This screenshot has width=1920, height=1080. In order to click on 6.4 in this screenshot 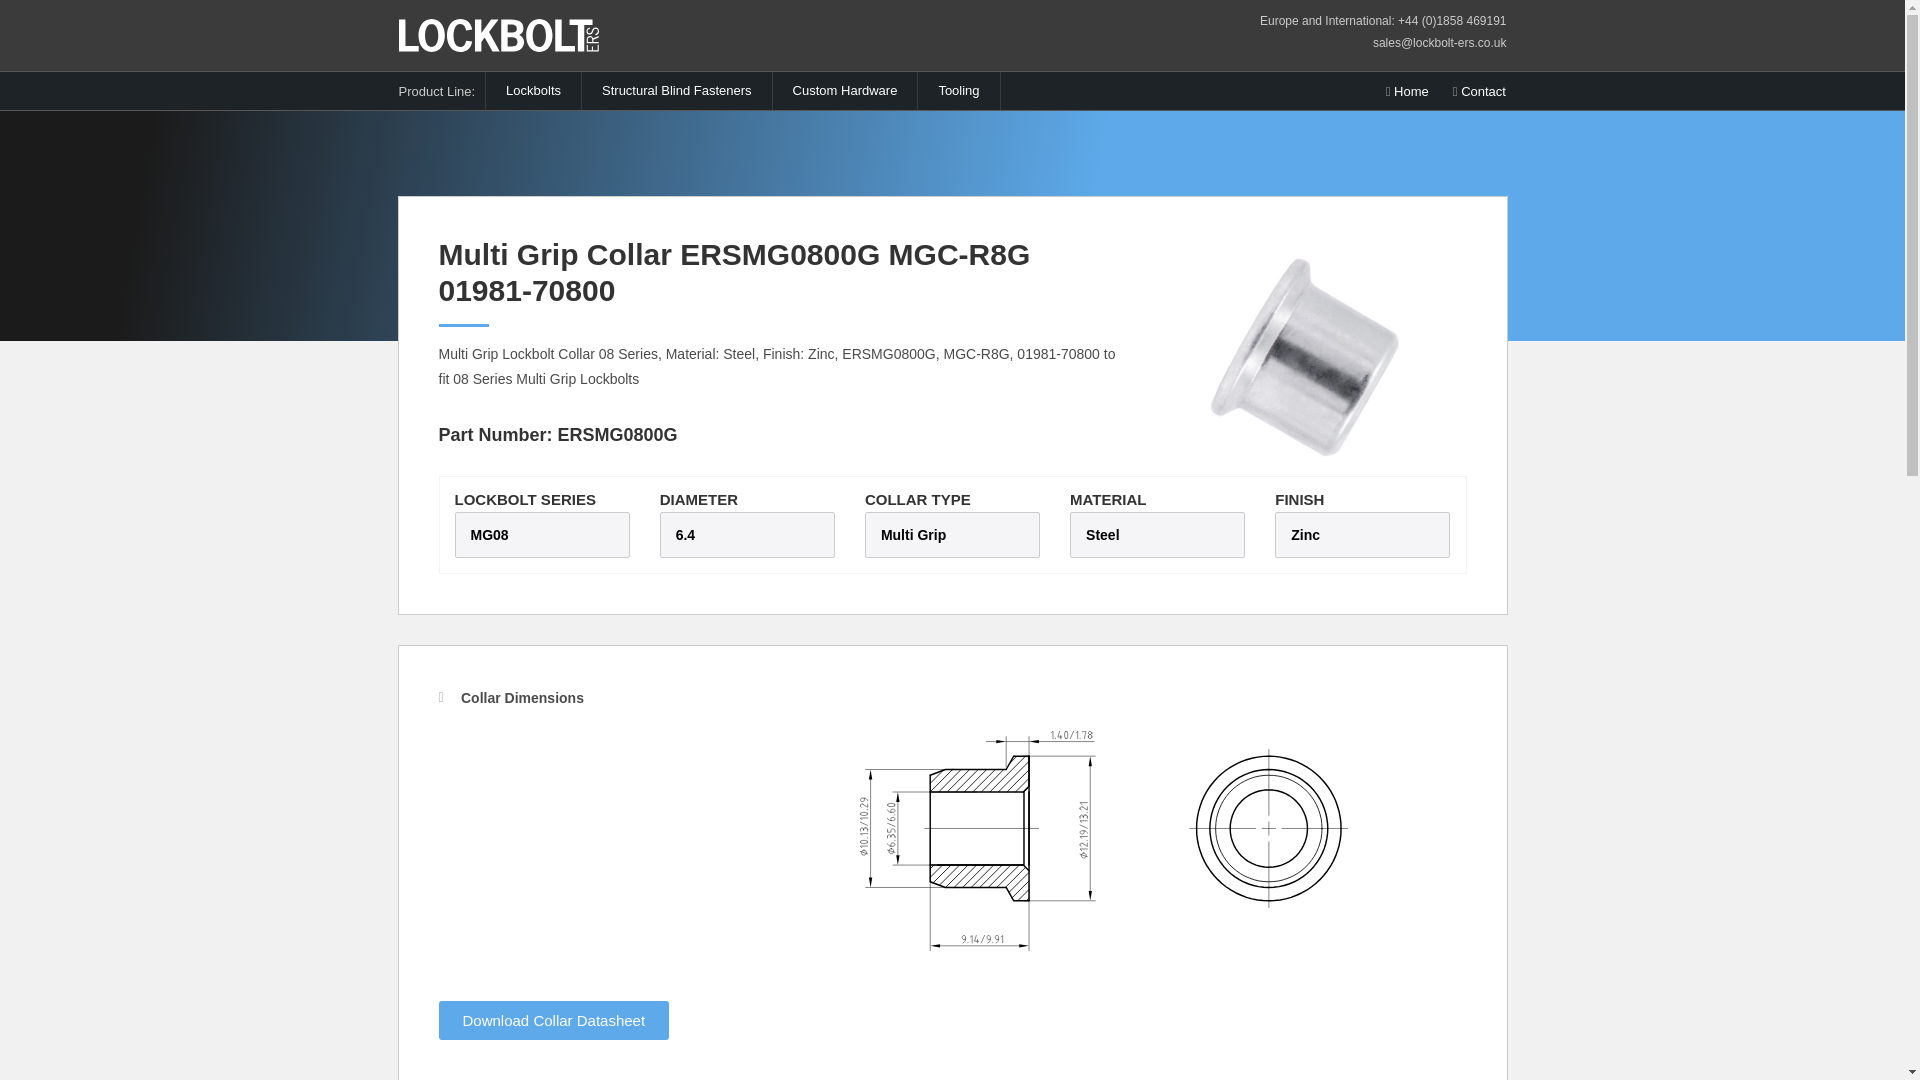, I will do `click(685, 535)`.